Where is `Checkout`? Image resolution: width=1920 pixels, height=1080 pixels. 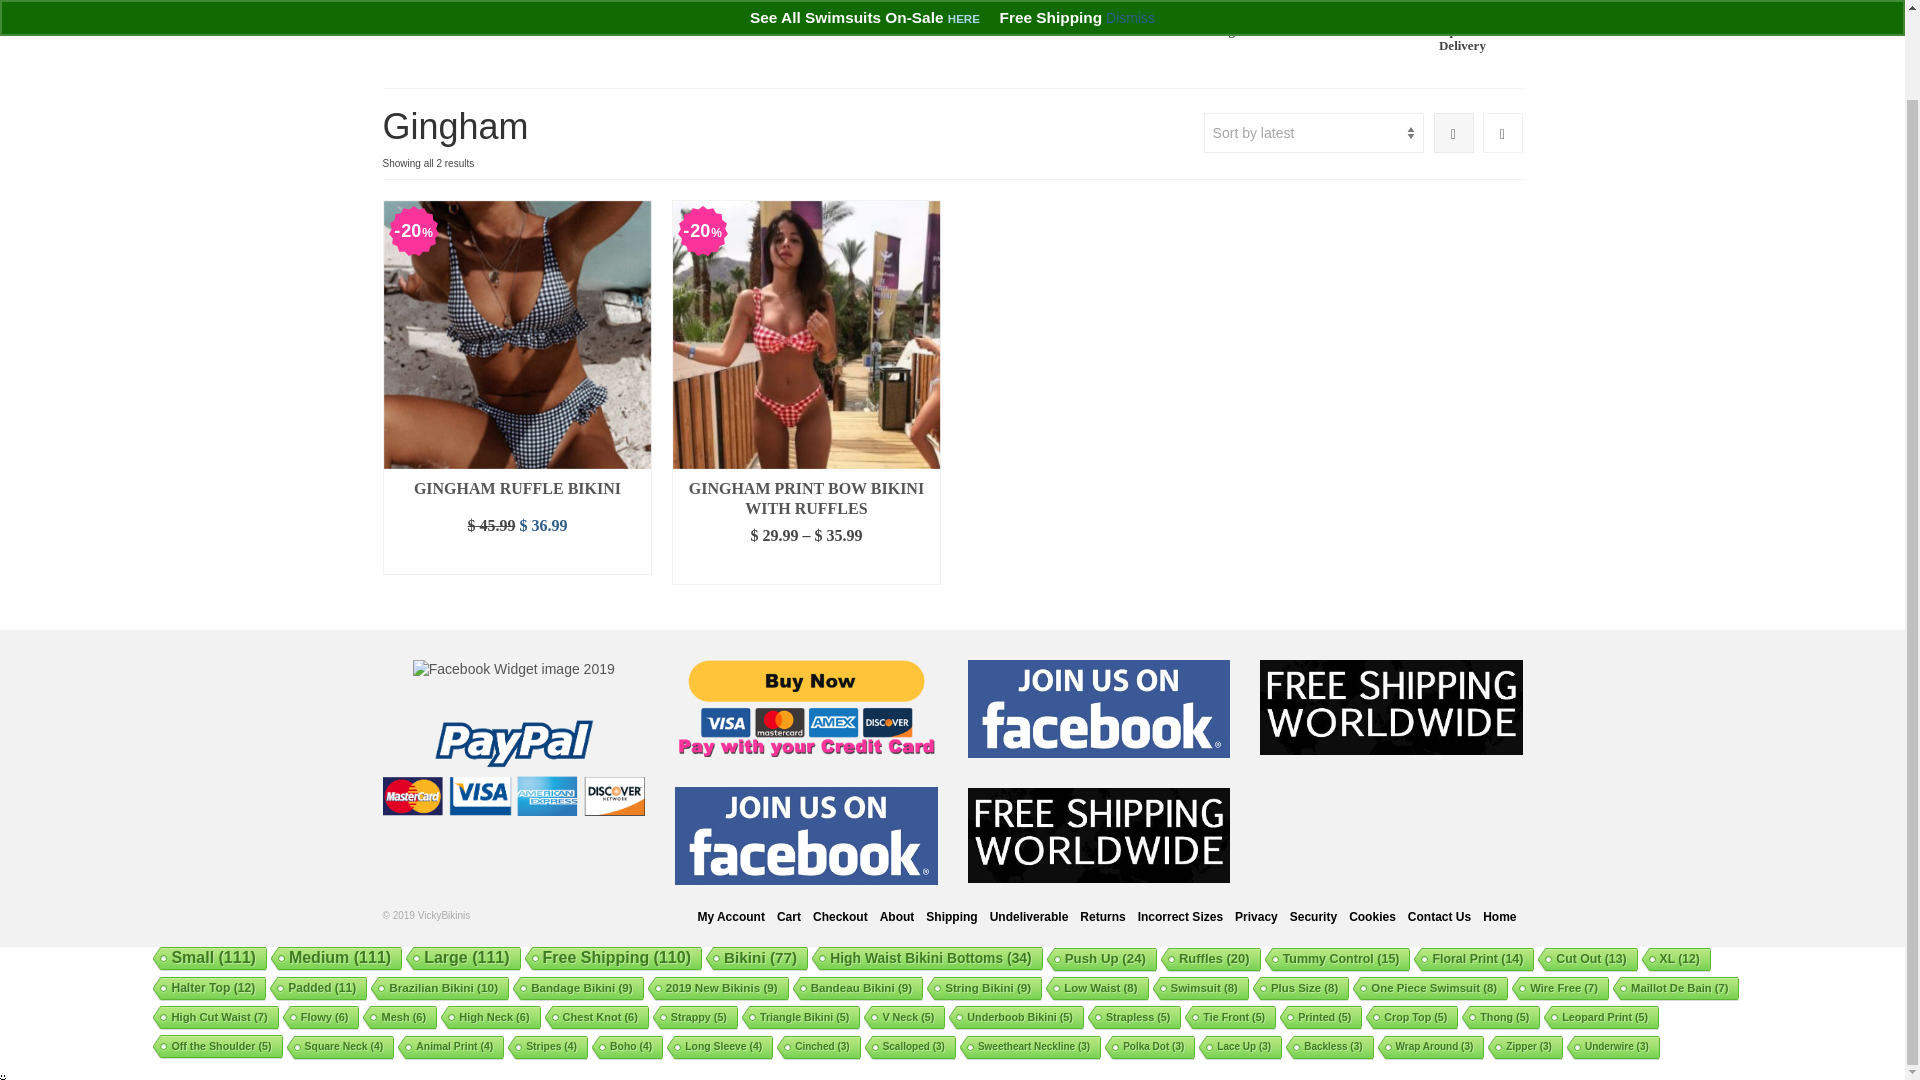
Checkout is located at coordinates (840, 917).